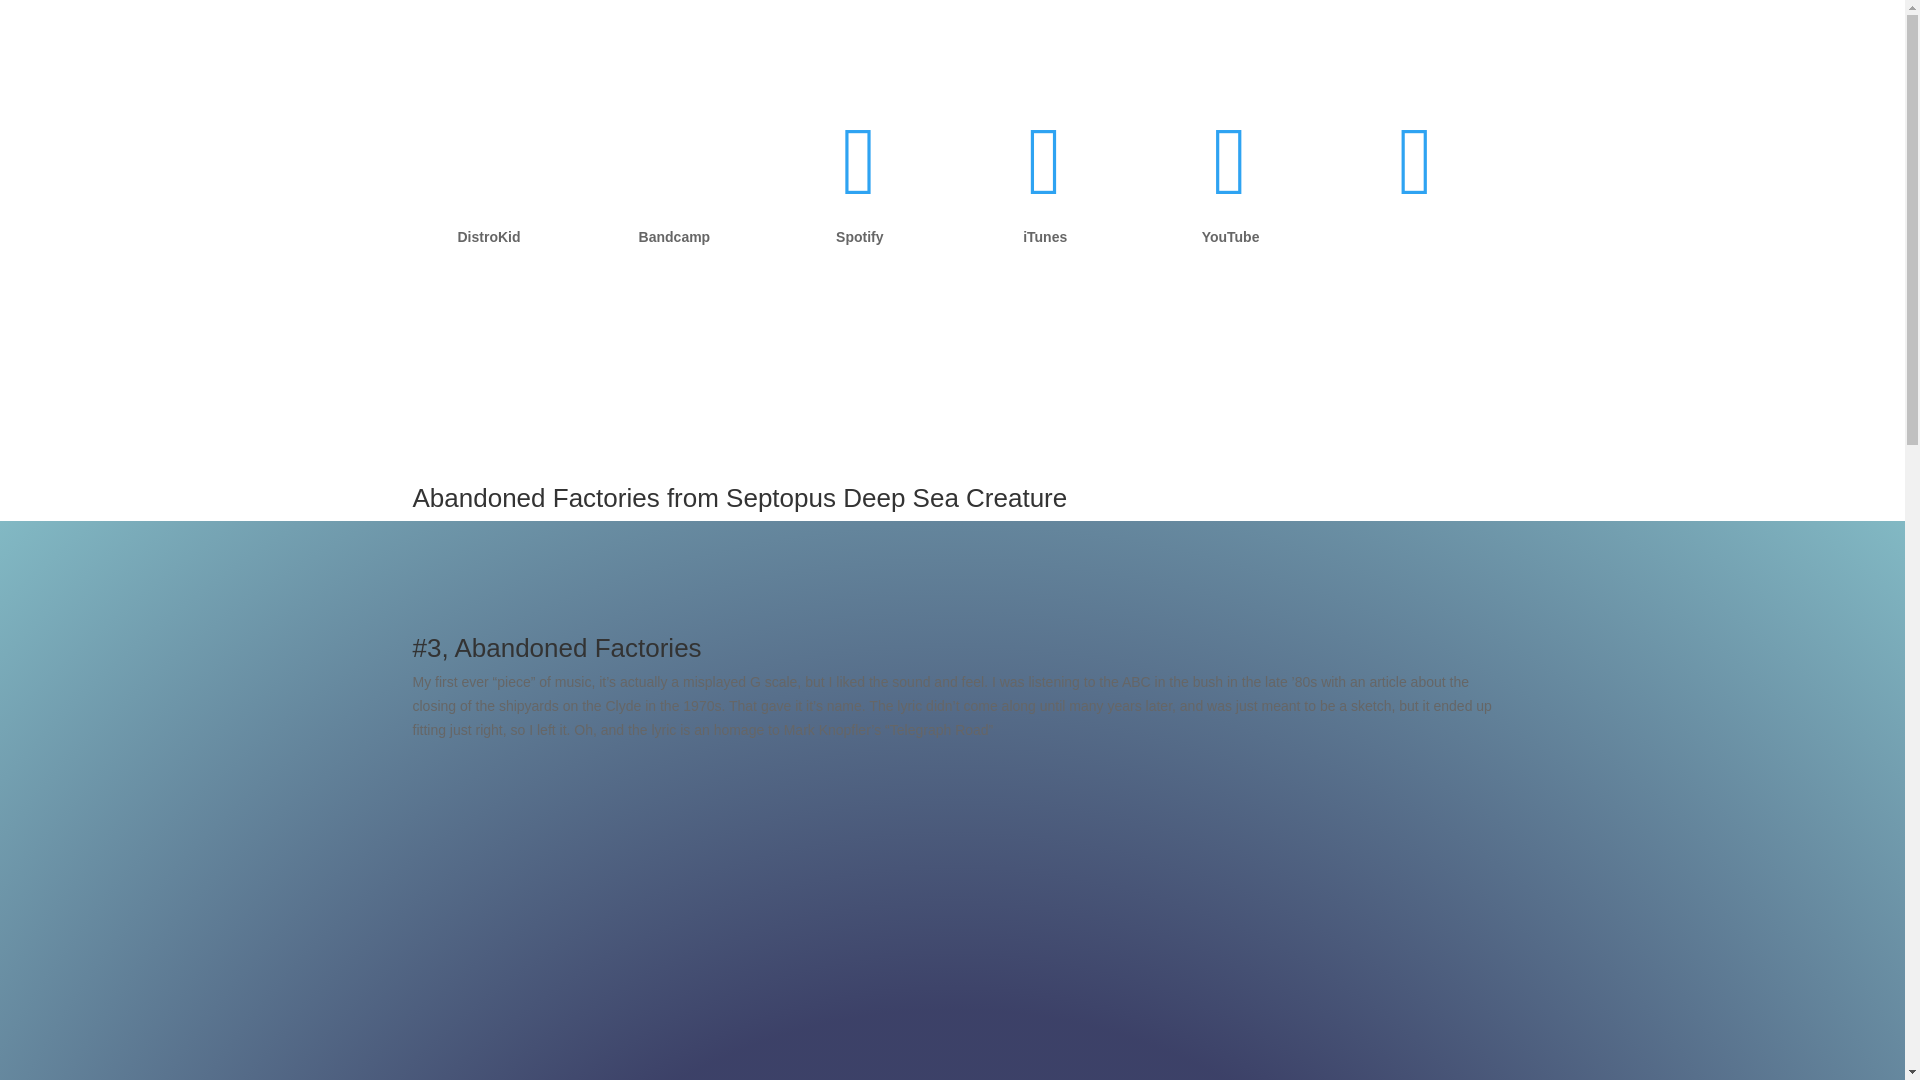 The height and width of the screenshot is (1080, 1920). Describe the element at coordinates (1375, 244) in the screenshot. I see `Home` at that location.